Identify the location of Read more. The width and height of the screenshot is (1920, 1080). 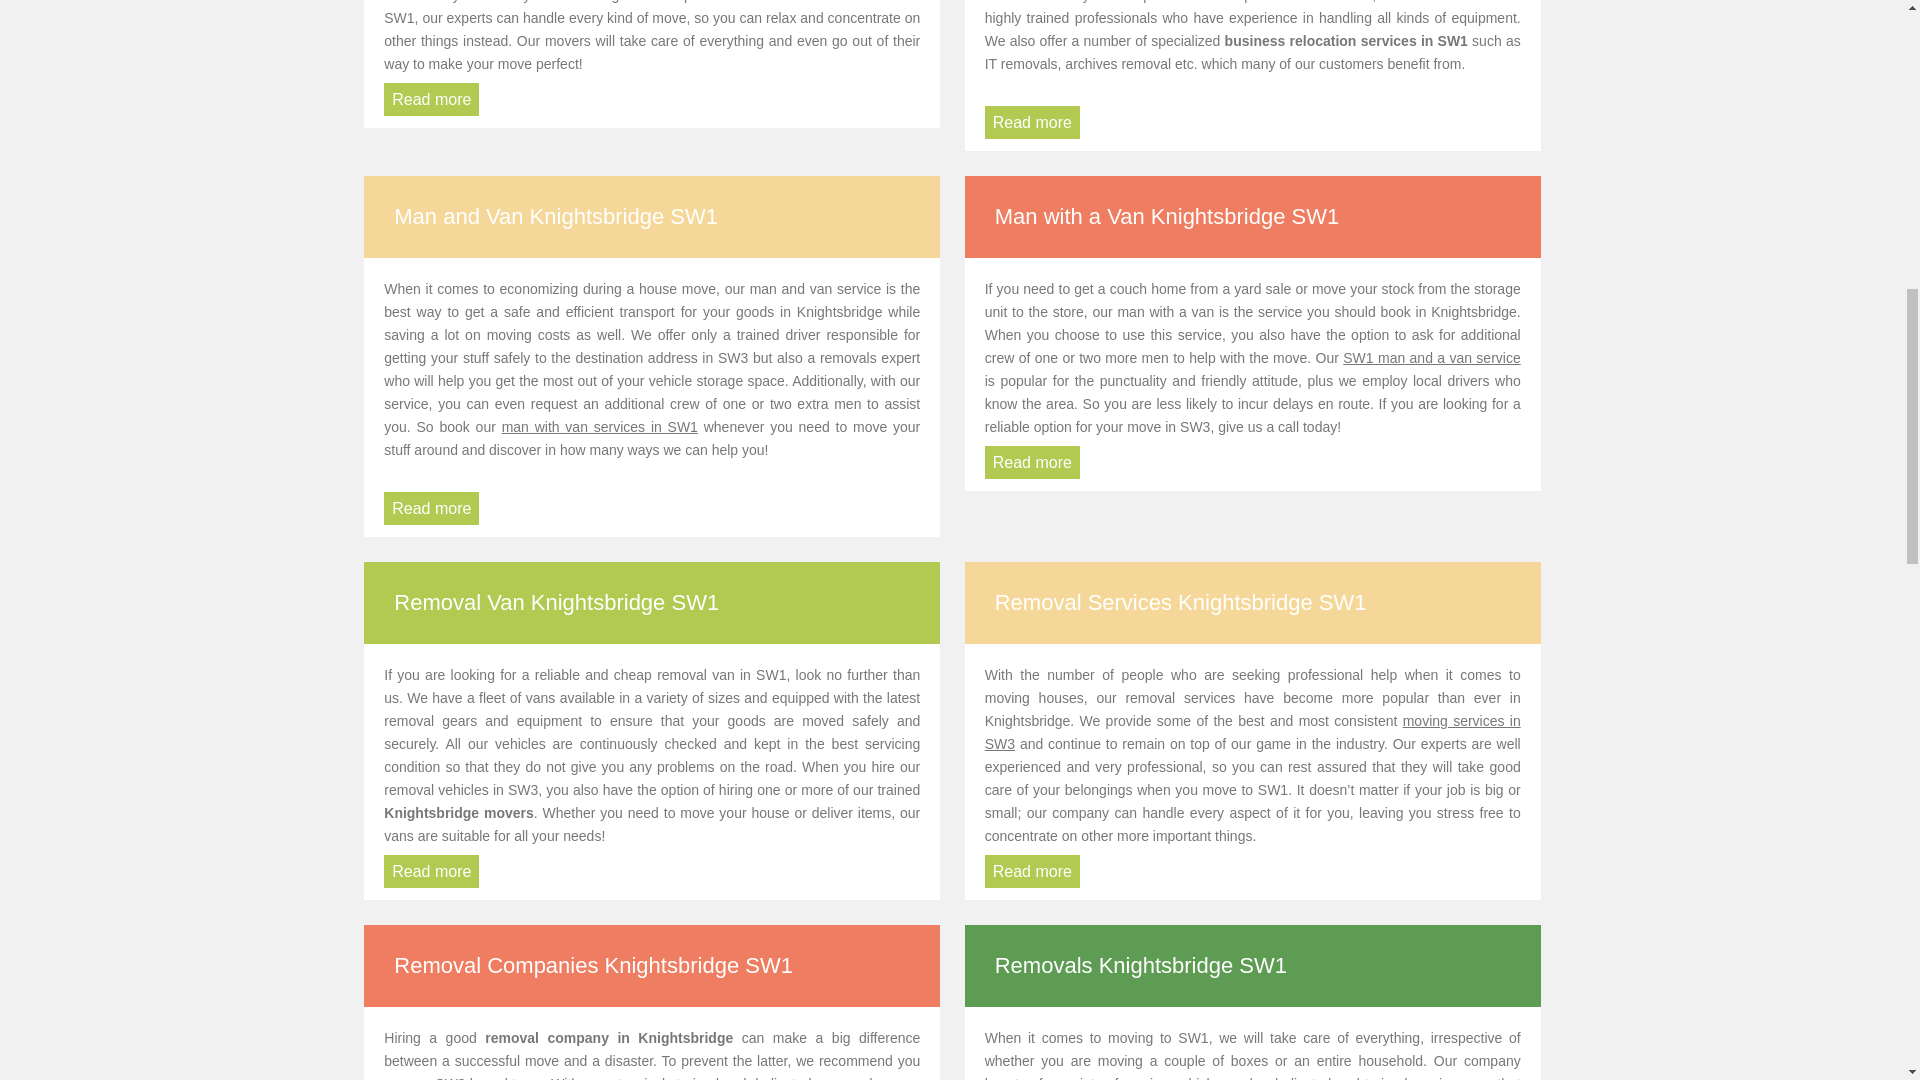
(1032, 122).